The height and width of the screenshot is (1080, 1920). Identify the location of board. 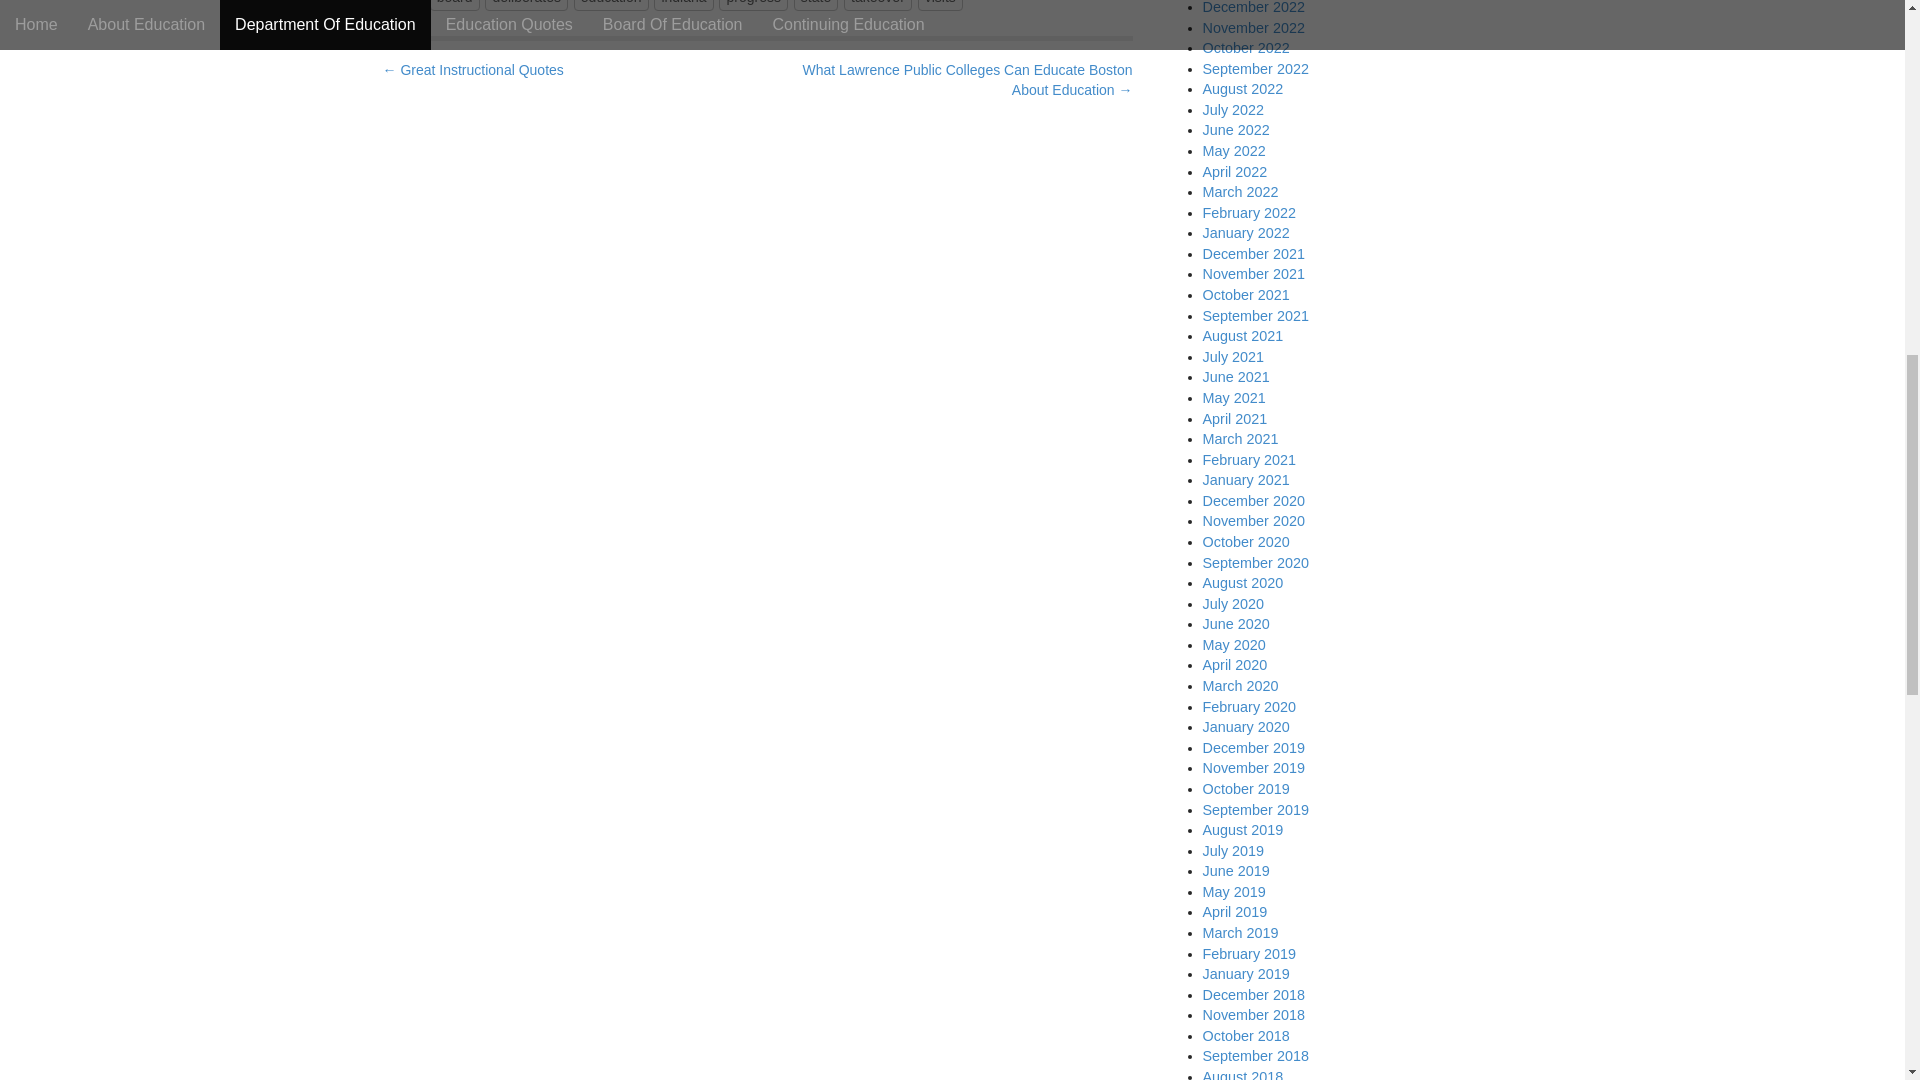
(455, 5).